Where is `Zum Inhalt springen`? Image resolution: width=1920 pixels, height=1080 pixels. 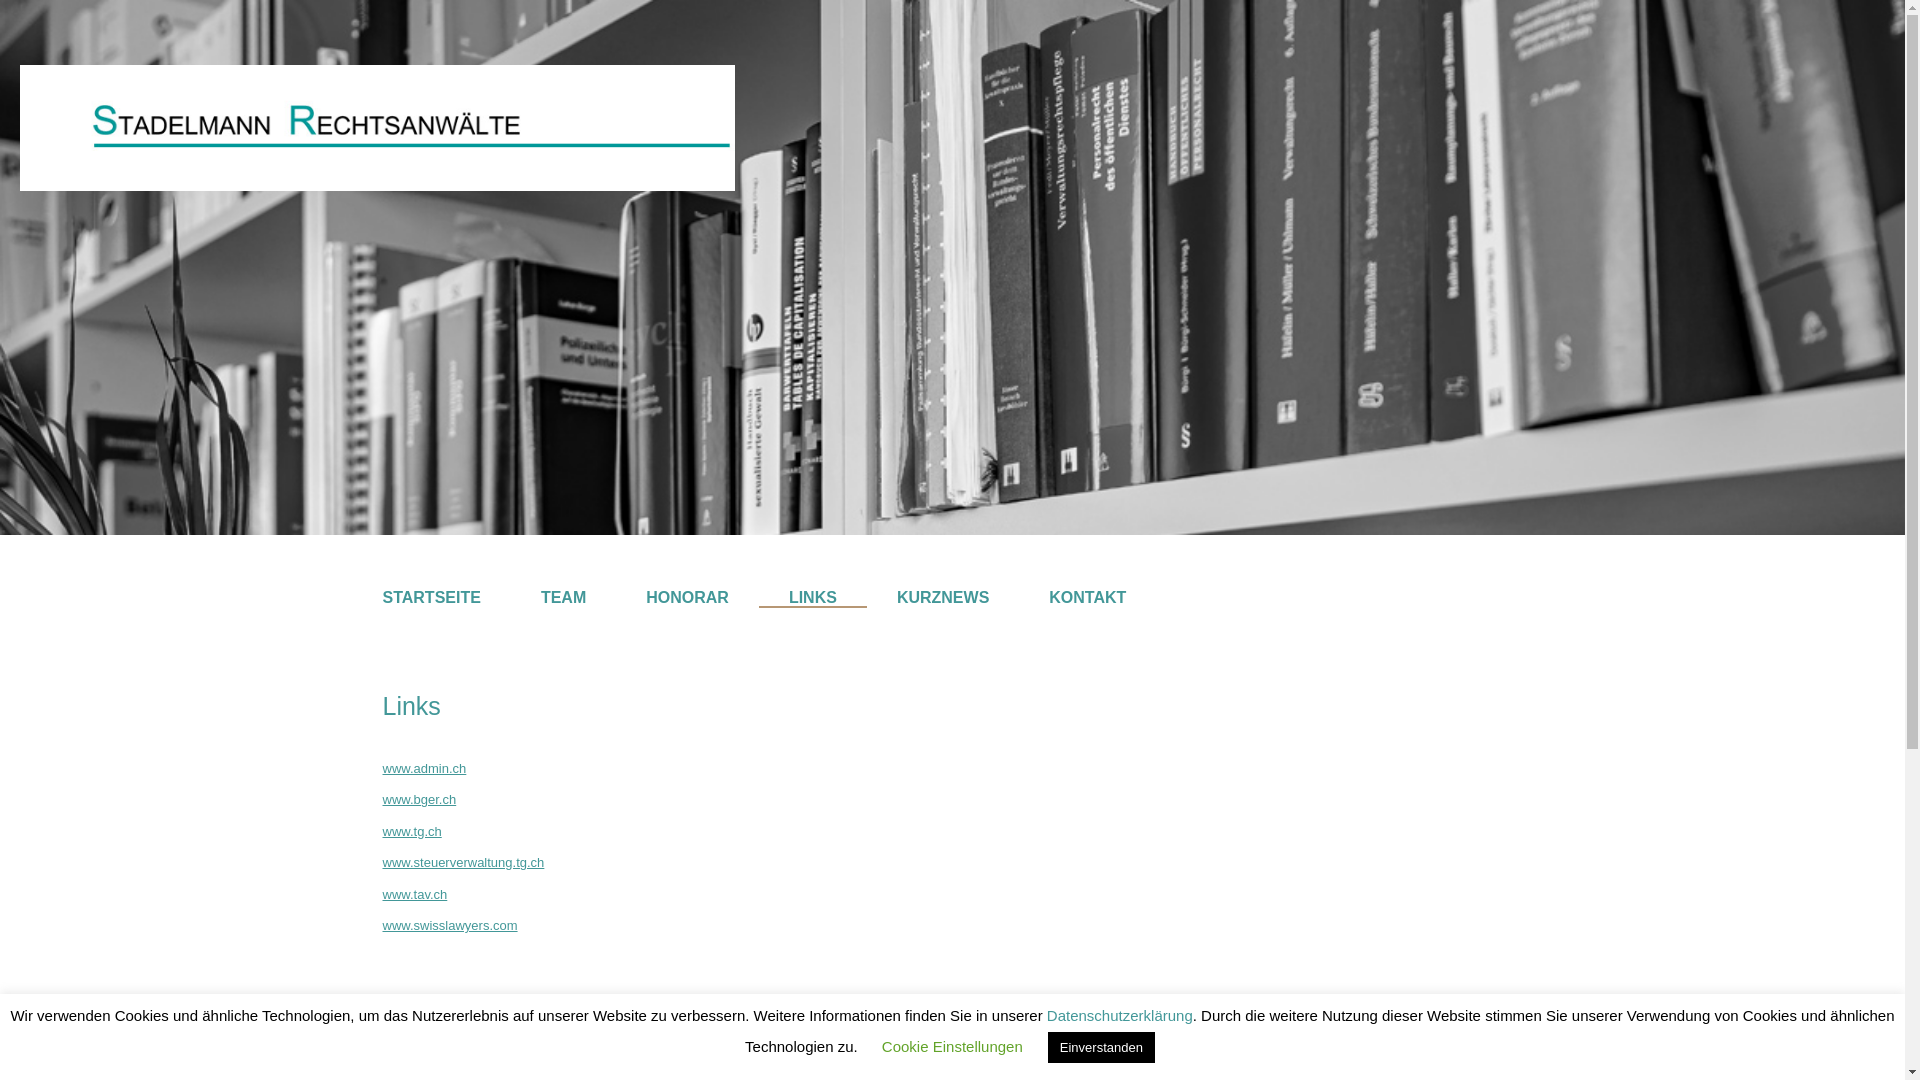
Zum Inhalt springen is located at coordinates (15, 42).